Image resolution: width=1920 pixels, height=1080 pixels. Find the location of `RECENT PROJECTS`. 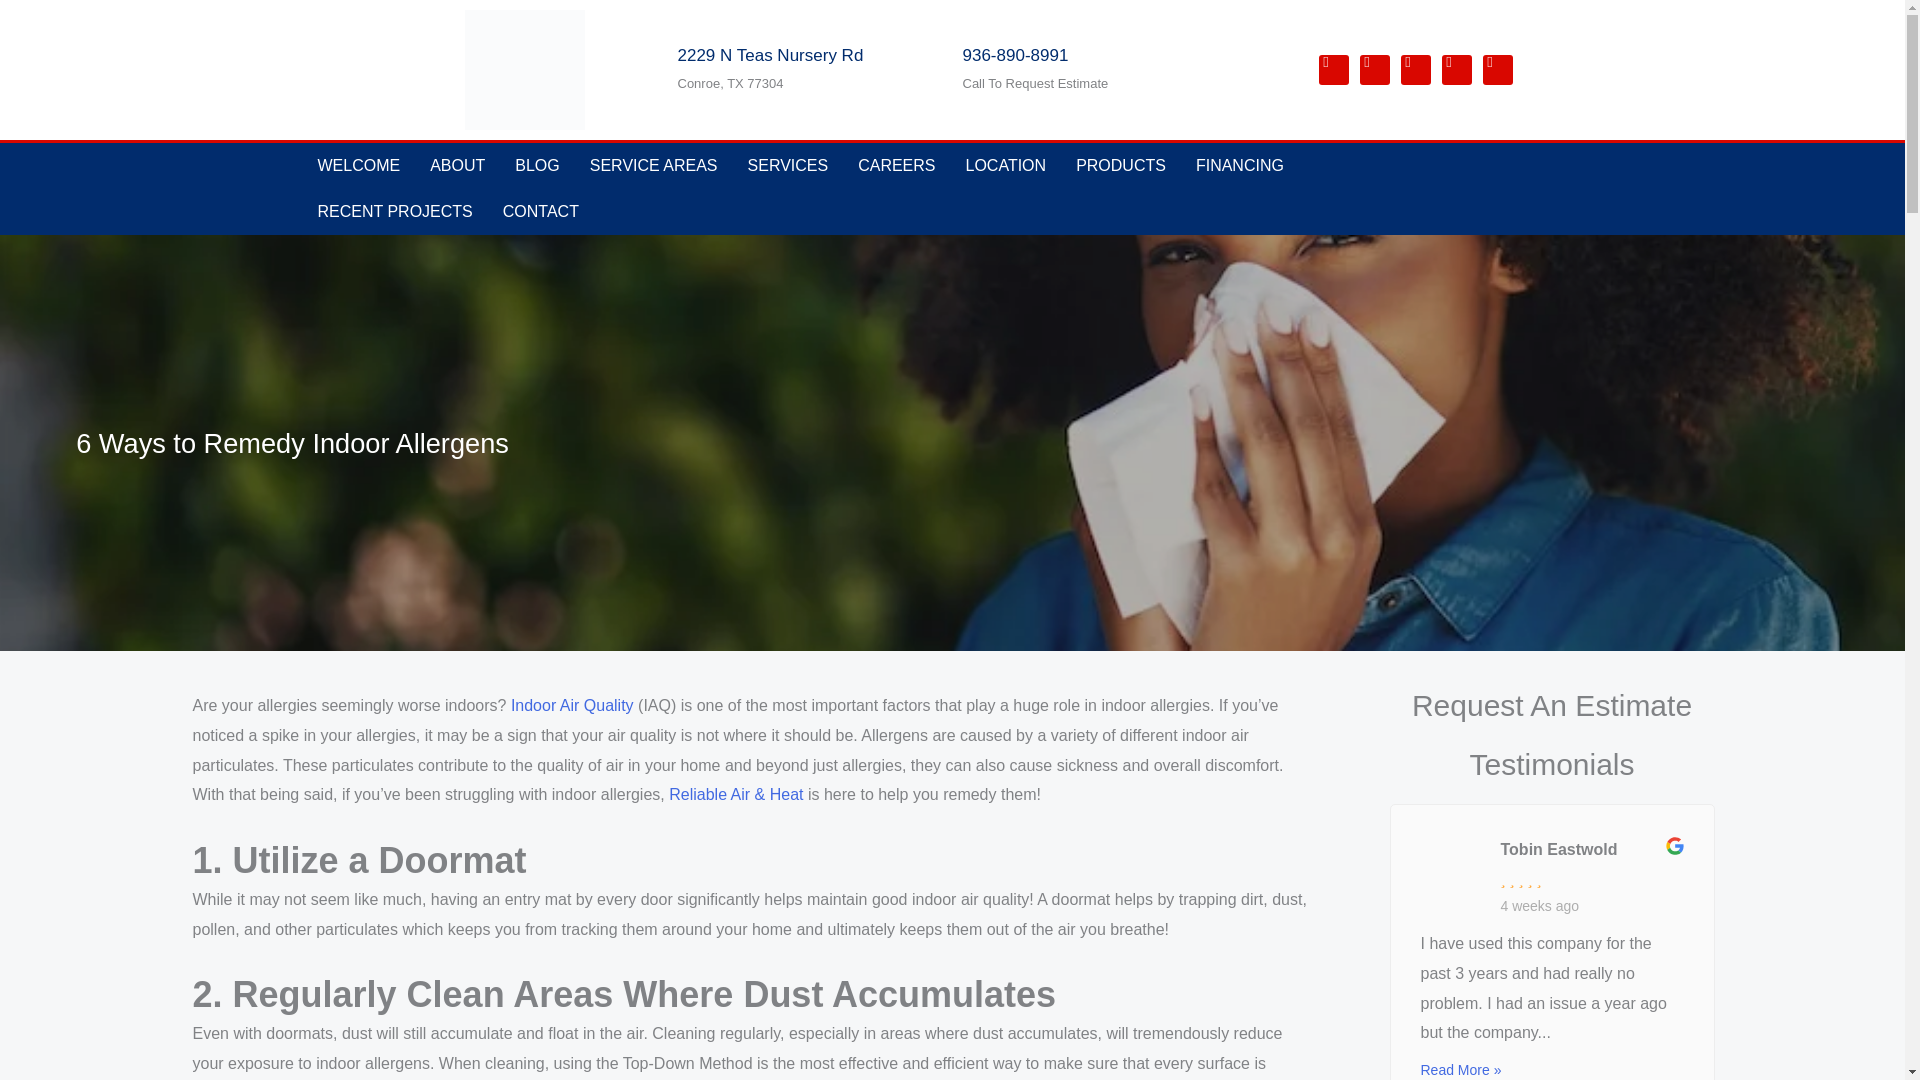

RECENT PROJECTS is located at coordinates (394, 212).